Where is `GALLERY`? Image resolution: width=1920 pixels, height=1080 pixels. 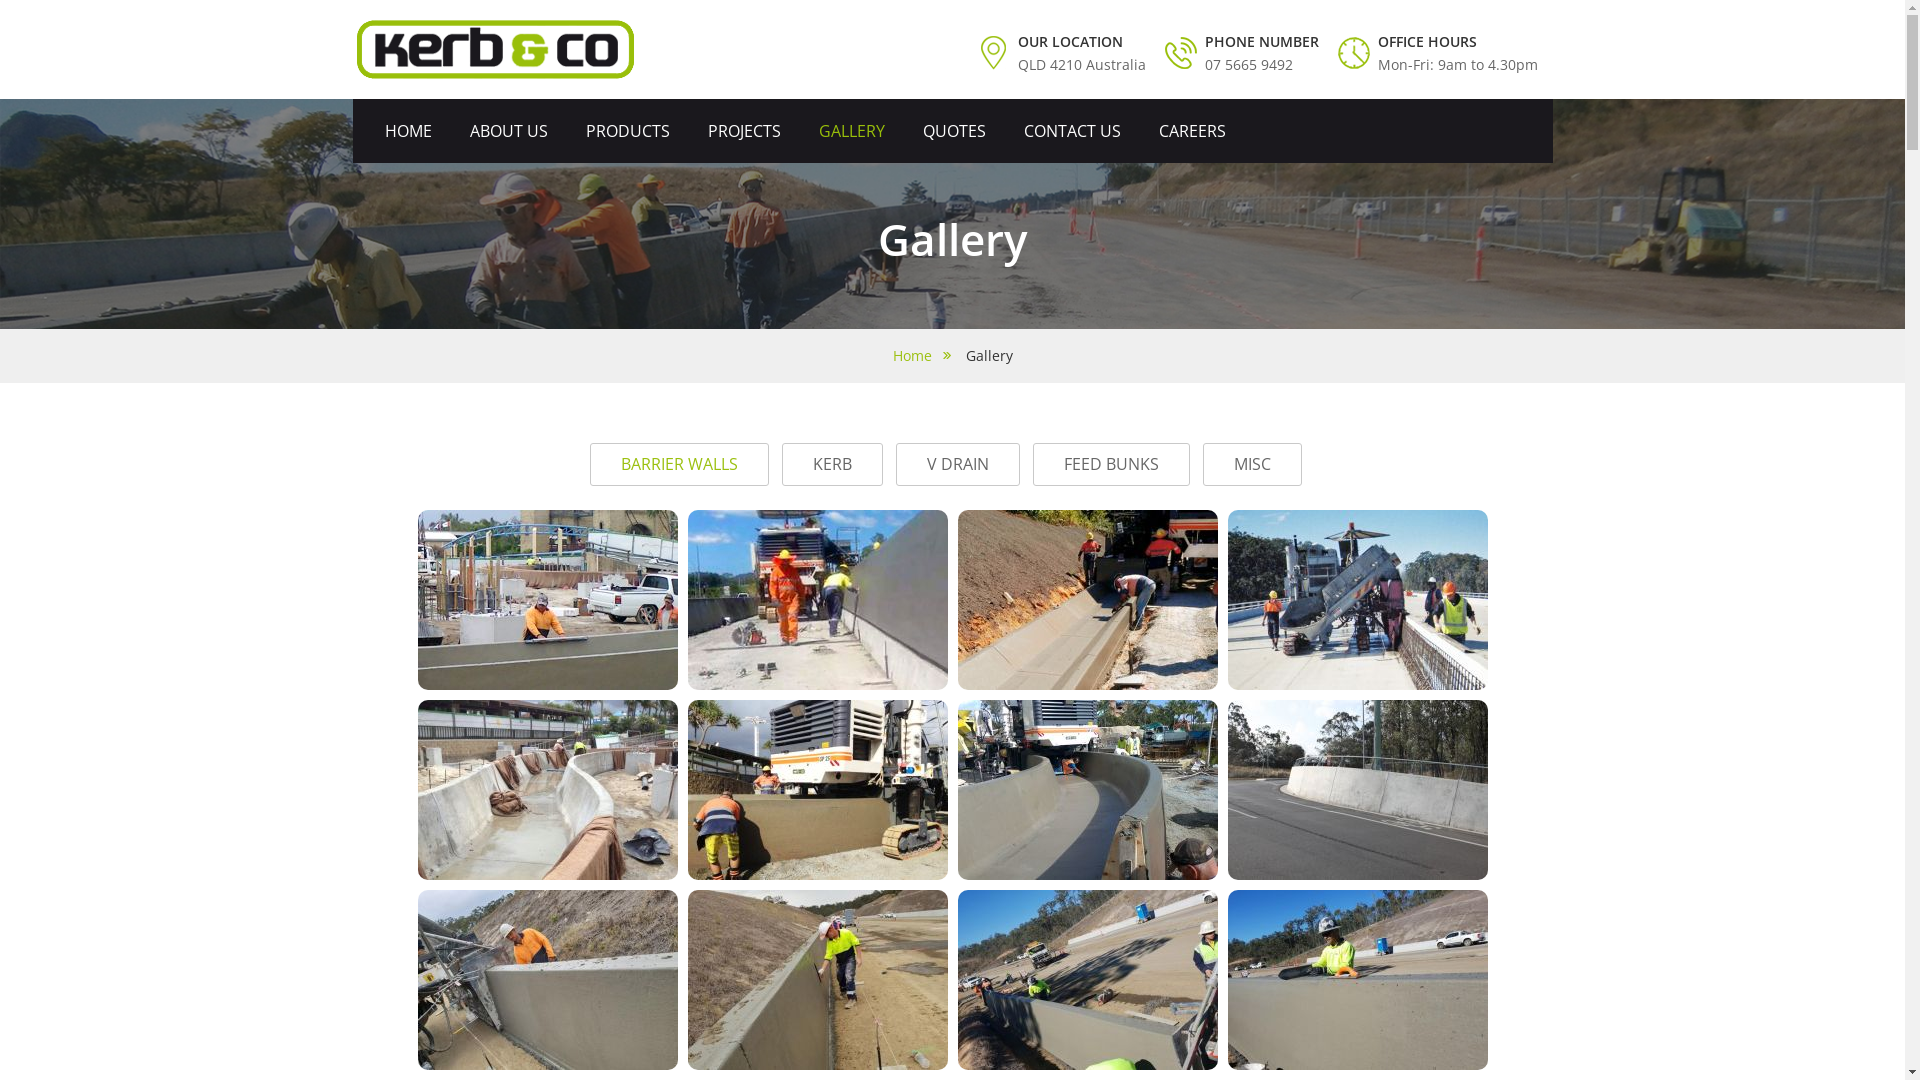
GALLERY is located at coordinates (851, 131).